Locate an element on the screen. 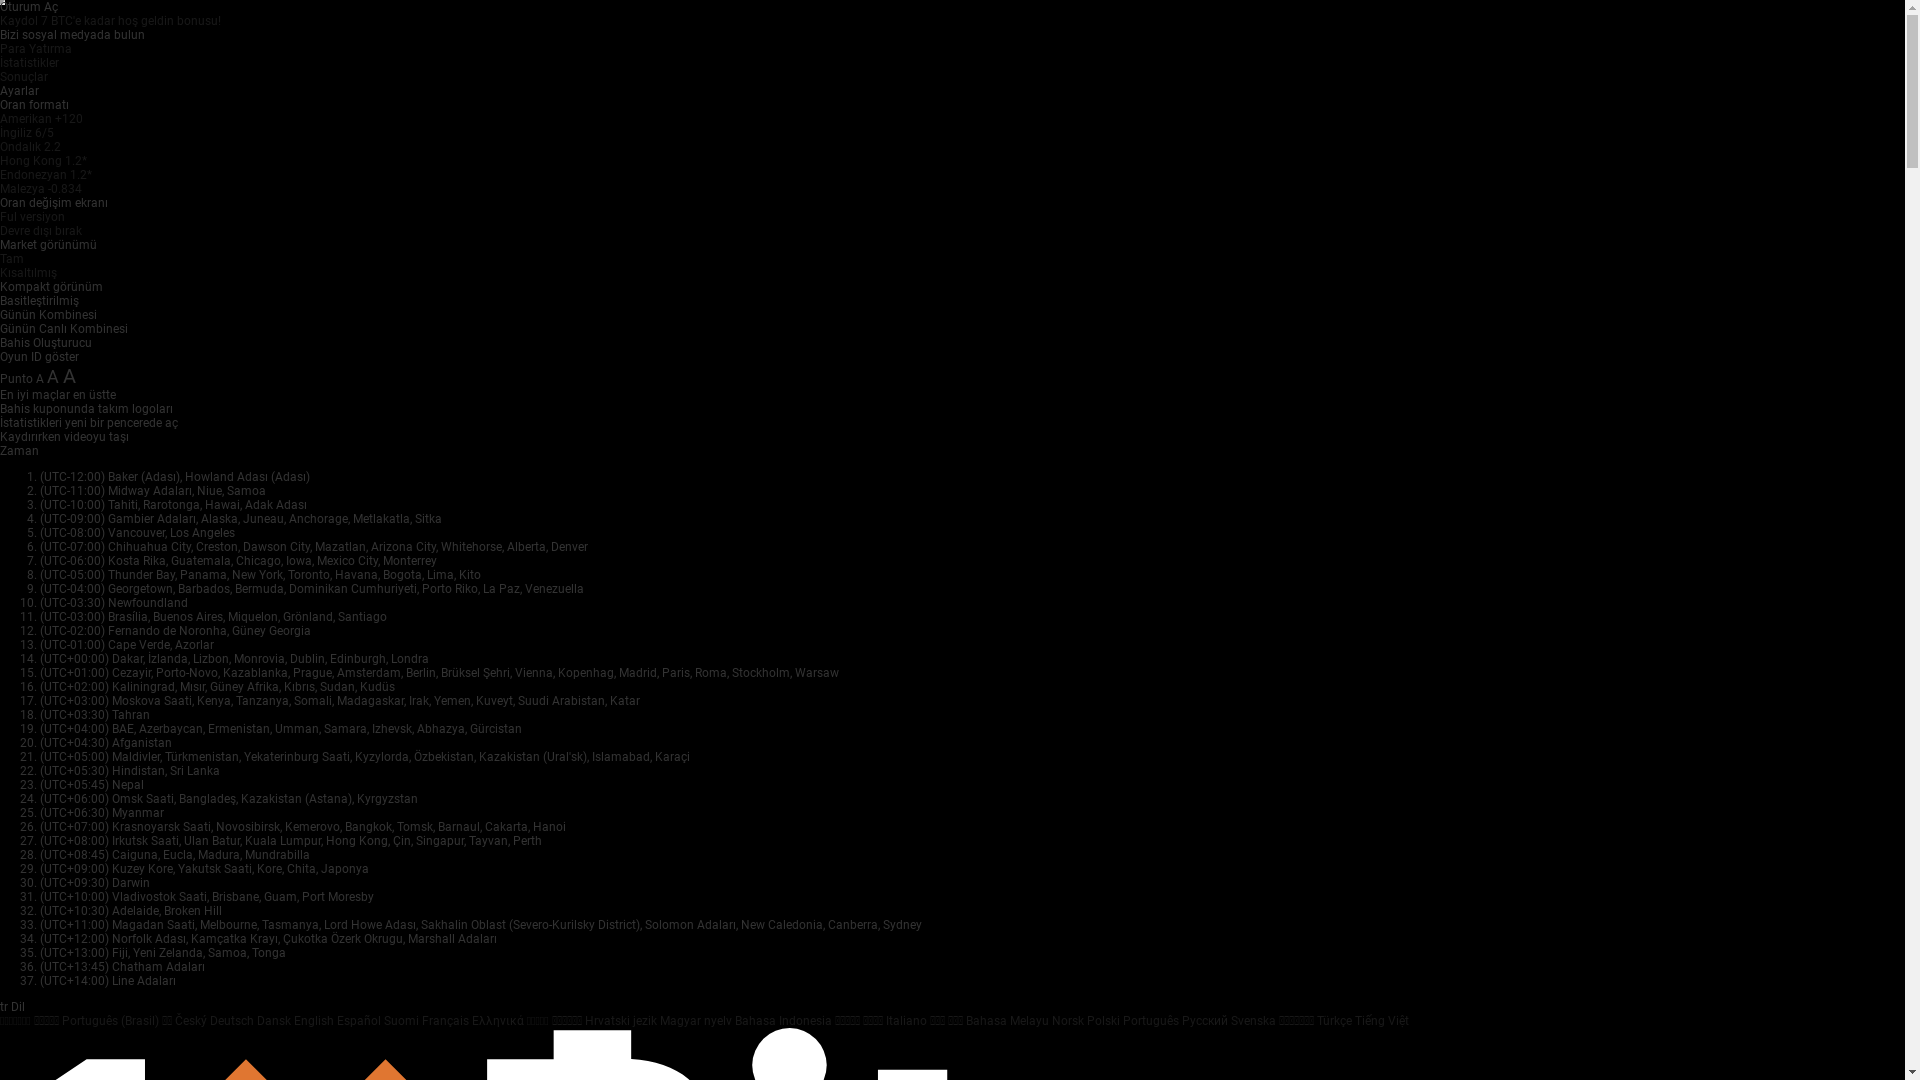  Hrvatski jezik is located at coordinates (622, 1021).